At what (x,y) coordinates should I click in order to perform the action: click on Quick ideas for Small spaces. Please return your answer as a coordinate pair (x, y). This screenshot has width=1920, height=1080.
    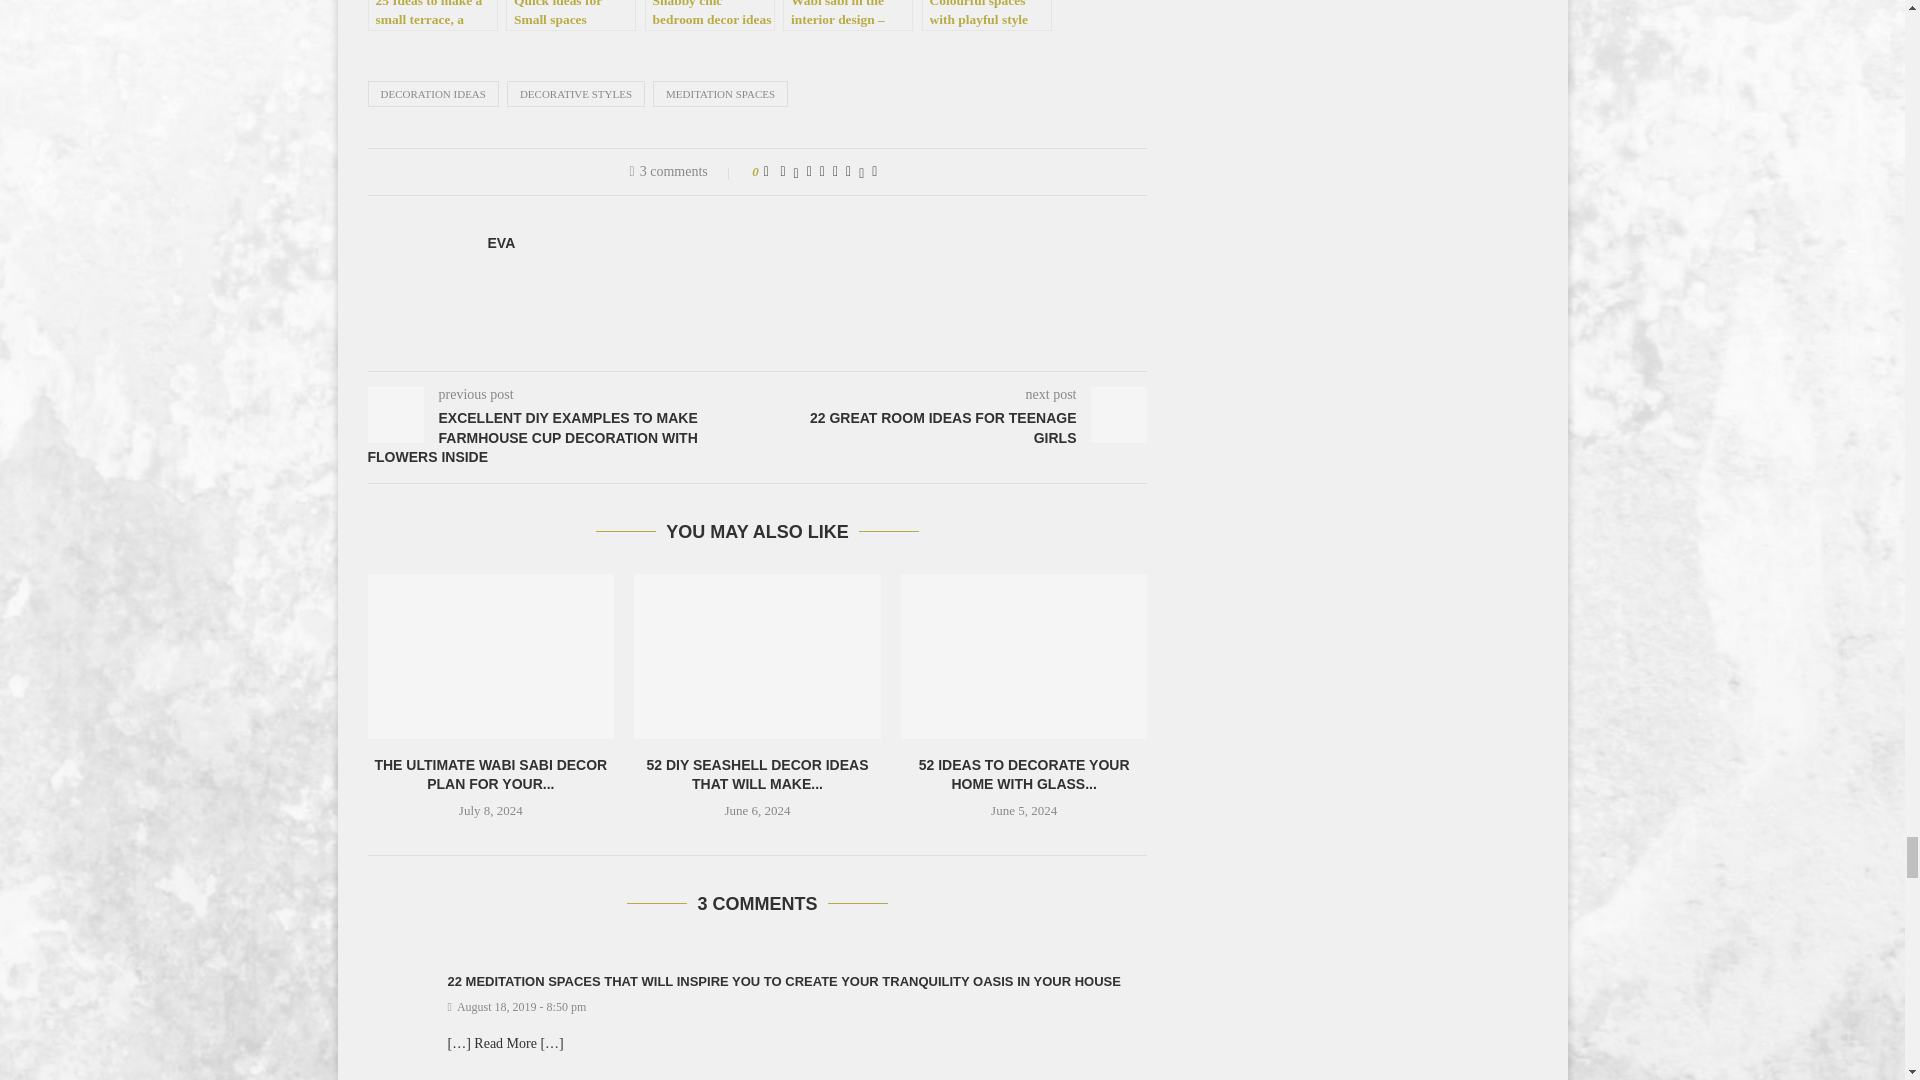
    Looking at the image, I should click on (570, 16).